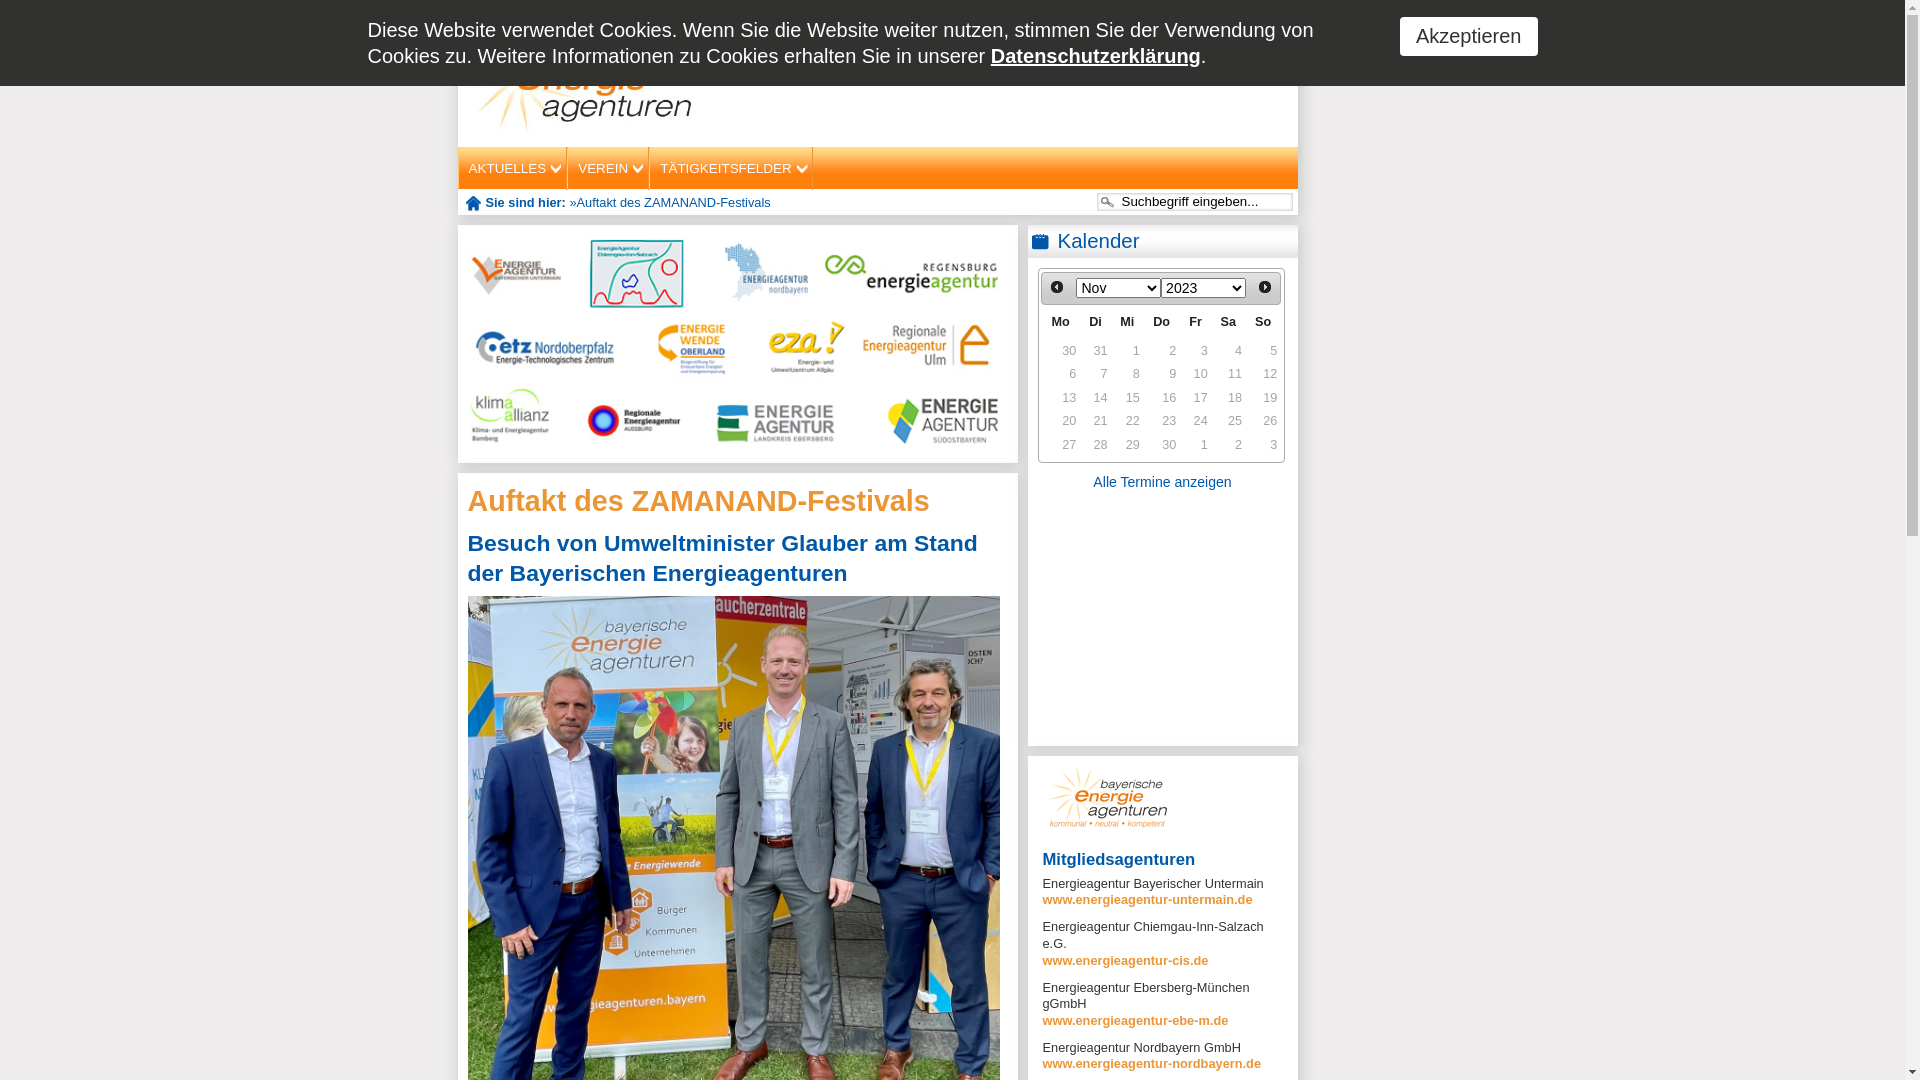 This screenshot has height=1080, width=1920. What do you see at coordinates (1147, 900) in the screenshot?
I see `www.energieagentur-untermain.de` at bounding box center [1147, 900].